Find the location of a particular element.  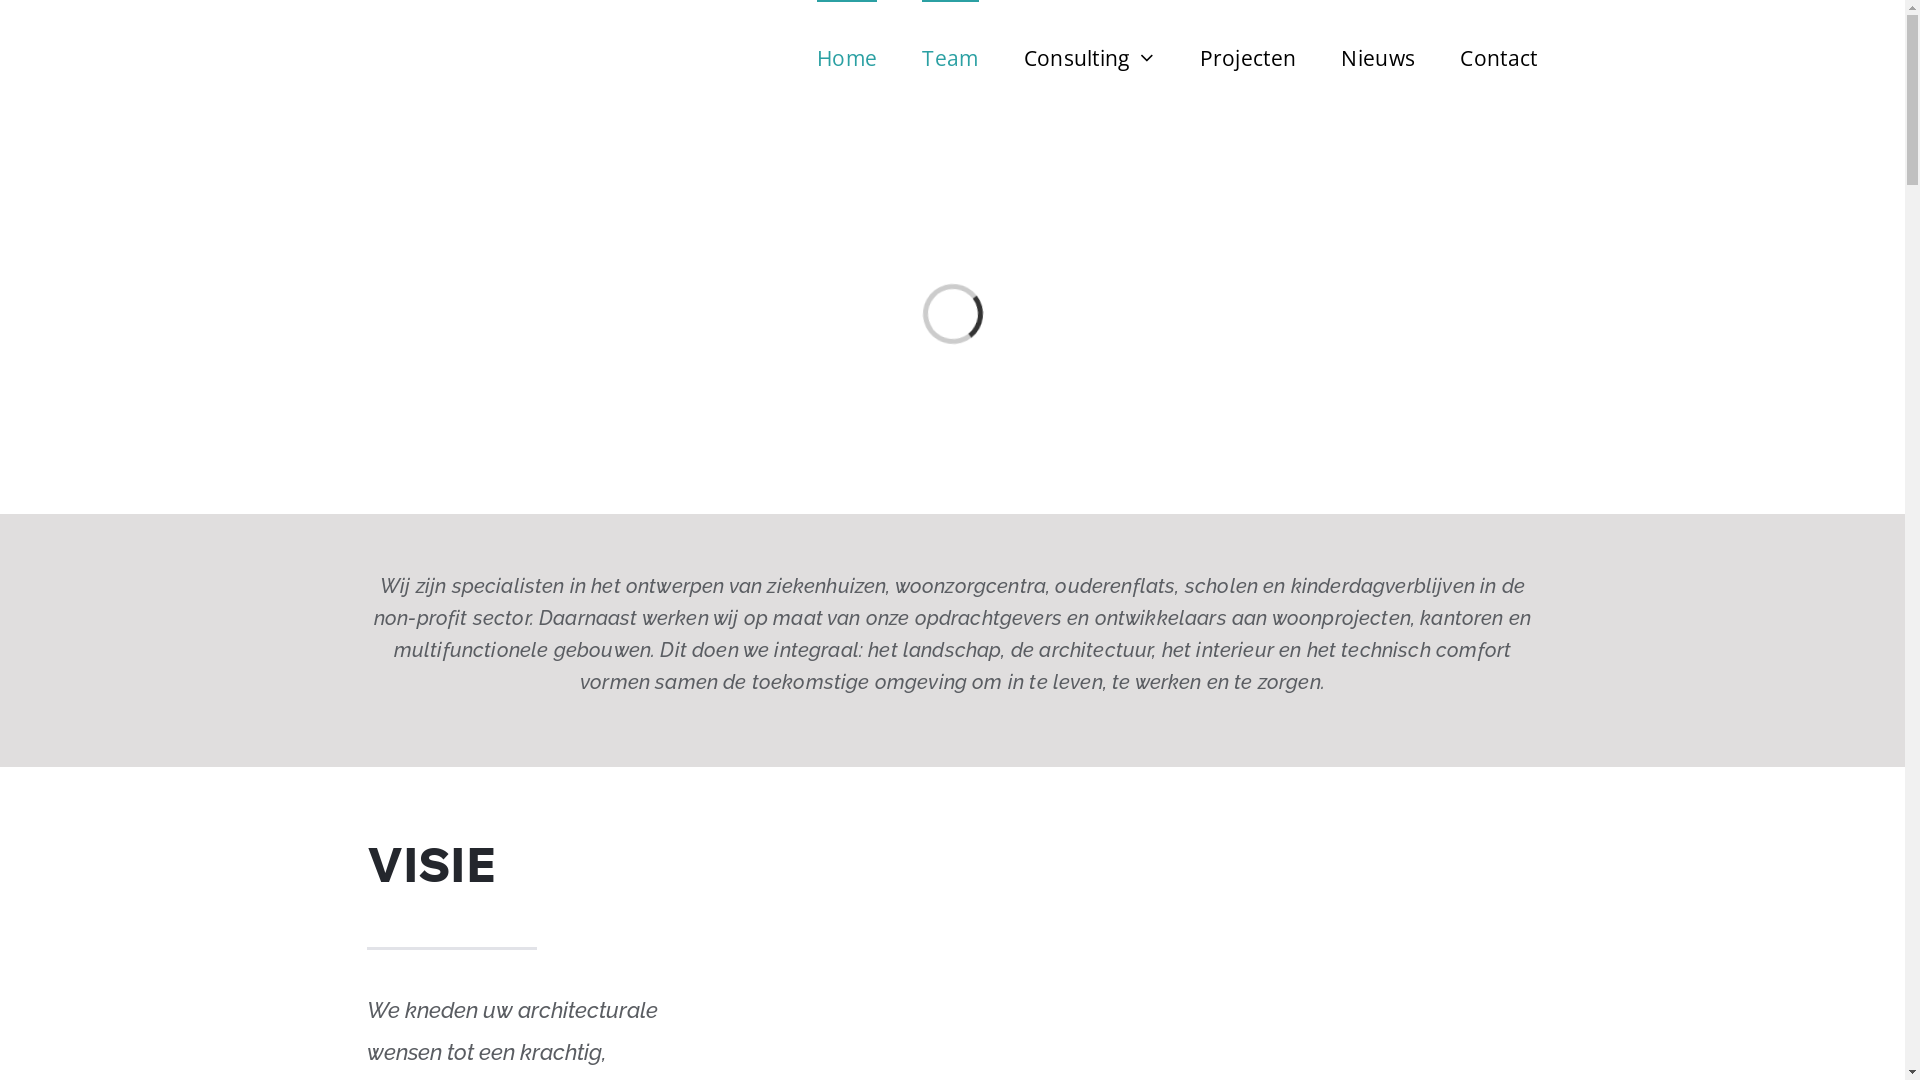

Nieuws is located at coordinates (1378, 57).